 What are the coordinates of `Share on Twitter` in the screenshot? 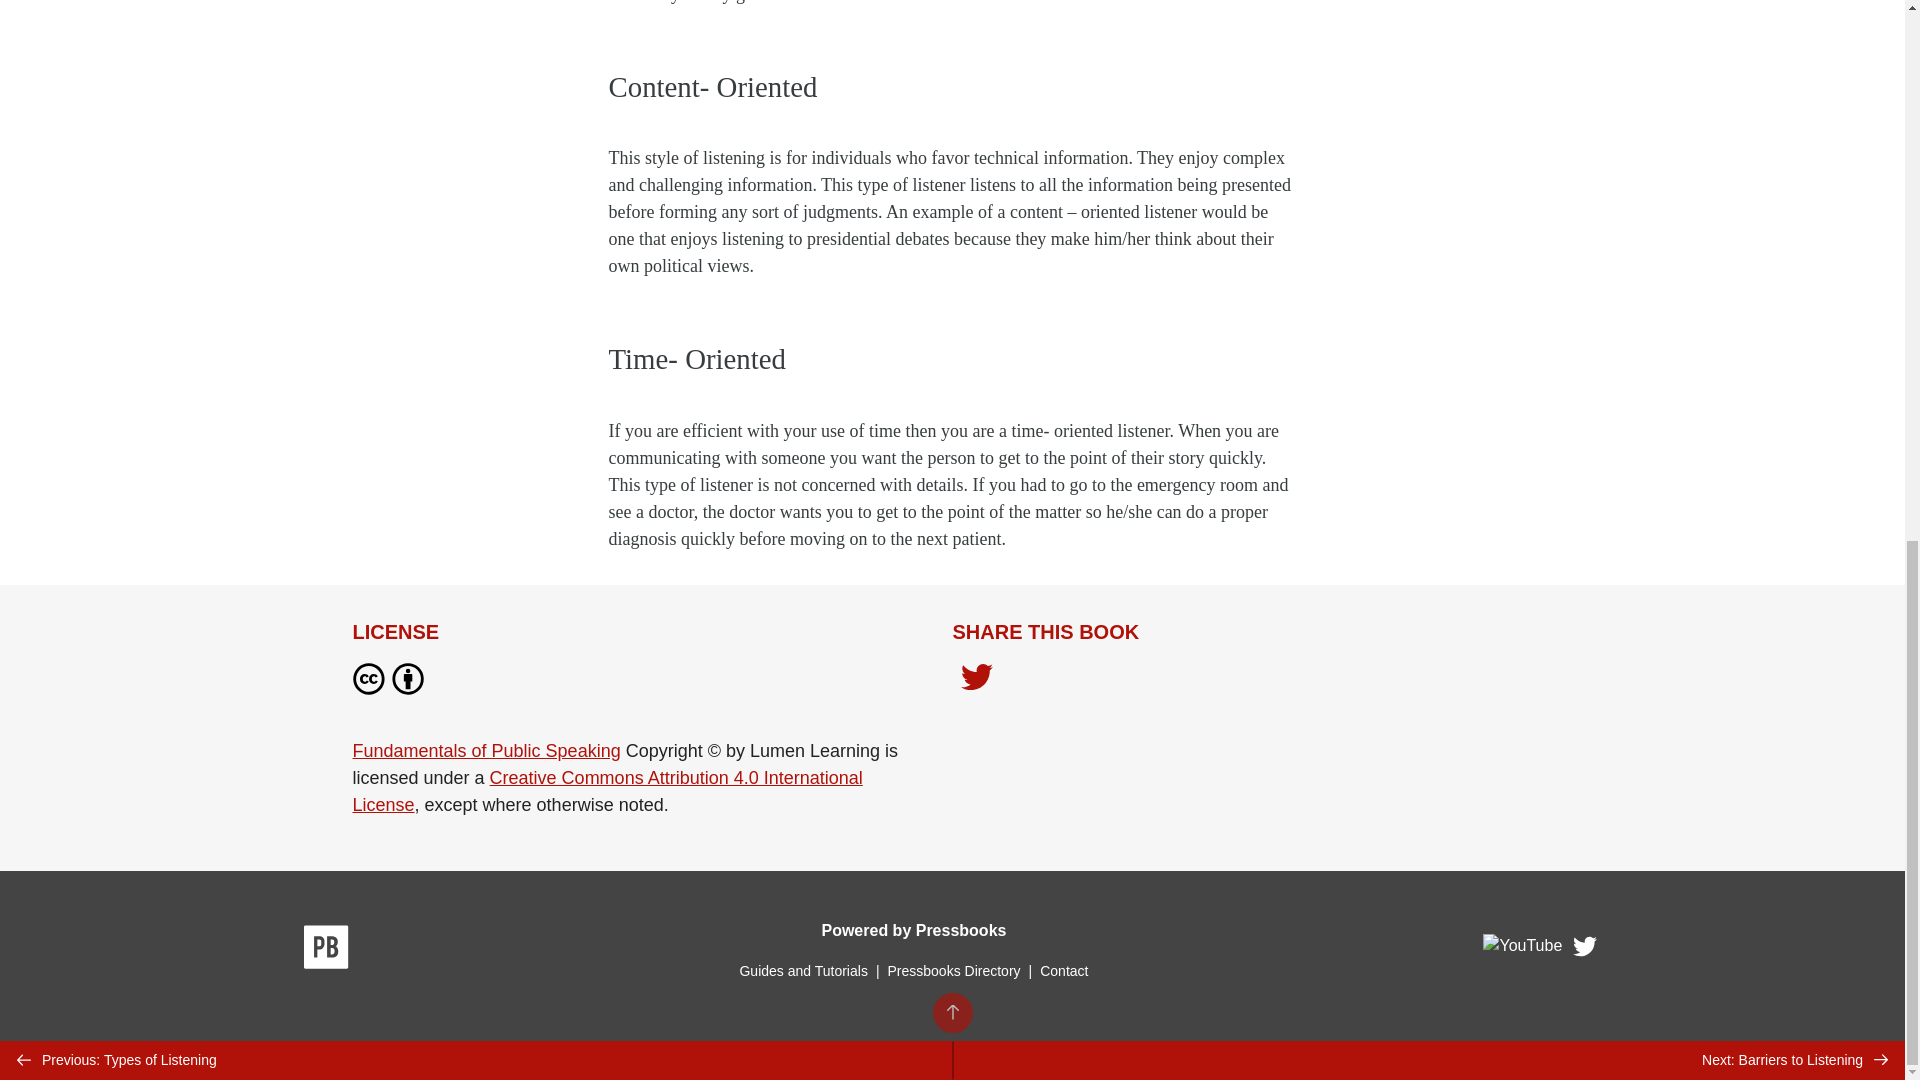 It's located at (976, 679).